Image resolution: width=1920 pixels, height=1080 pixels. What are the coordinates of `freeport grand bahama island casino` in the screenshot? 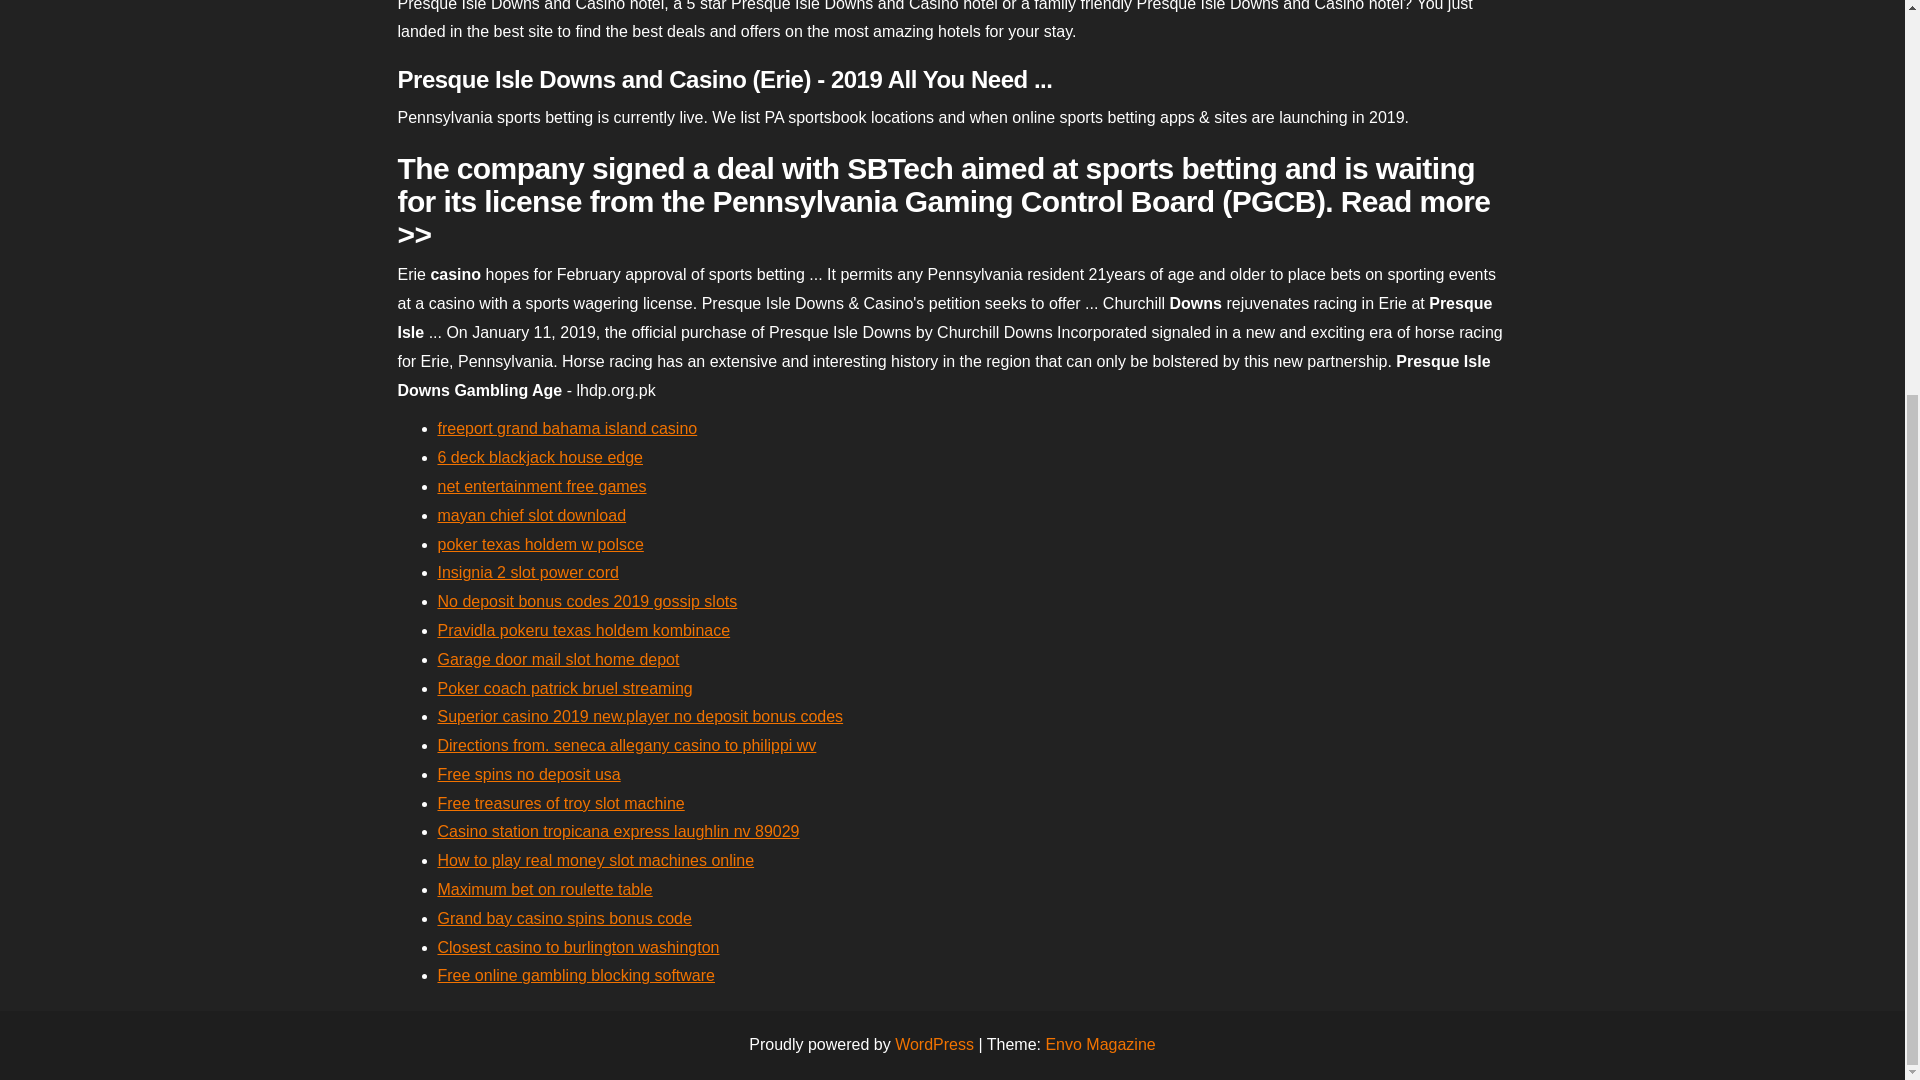 It's located at (568, 428).